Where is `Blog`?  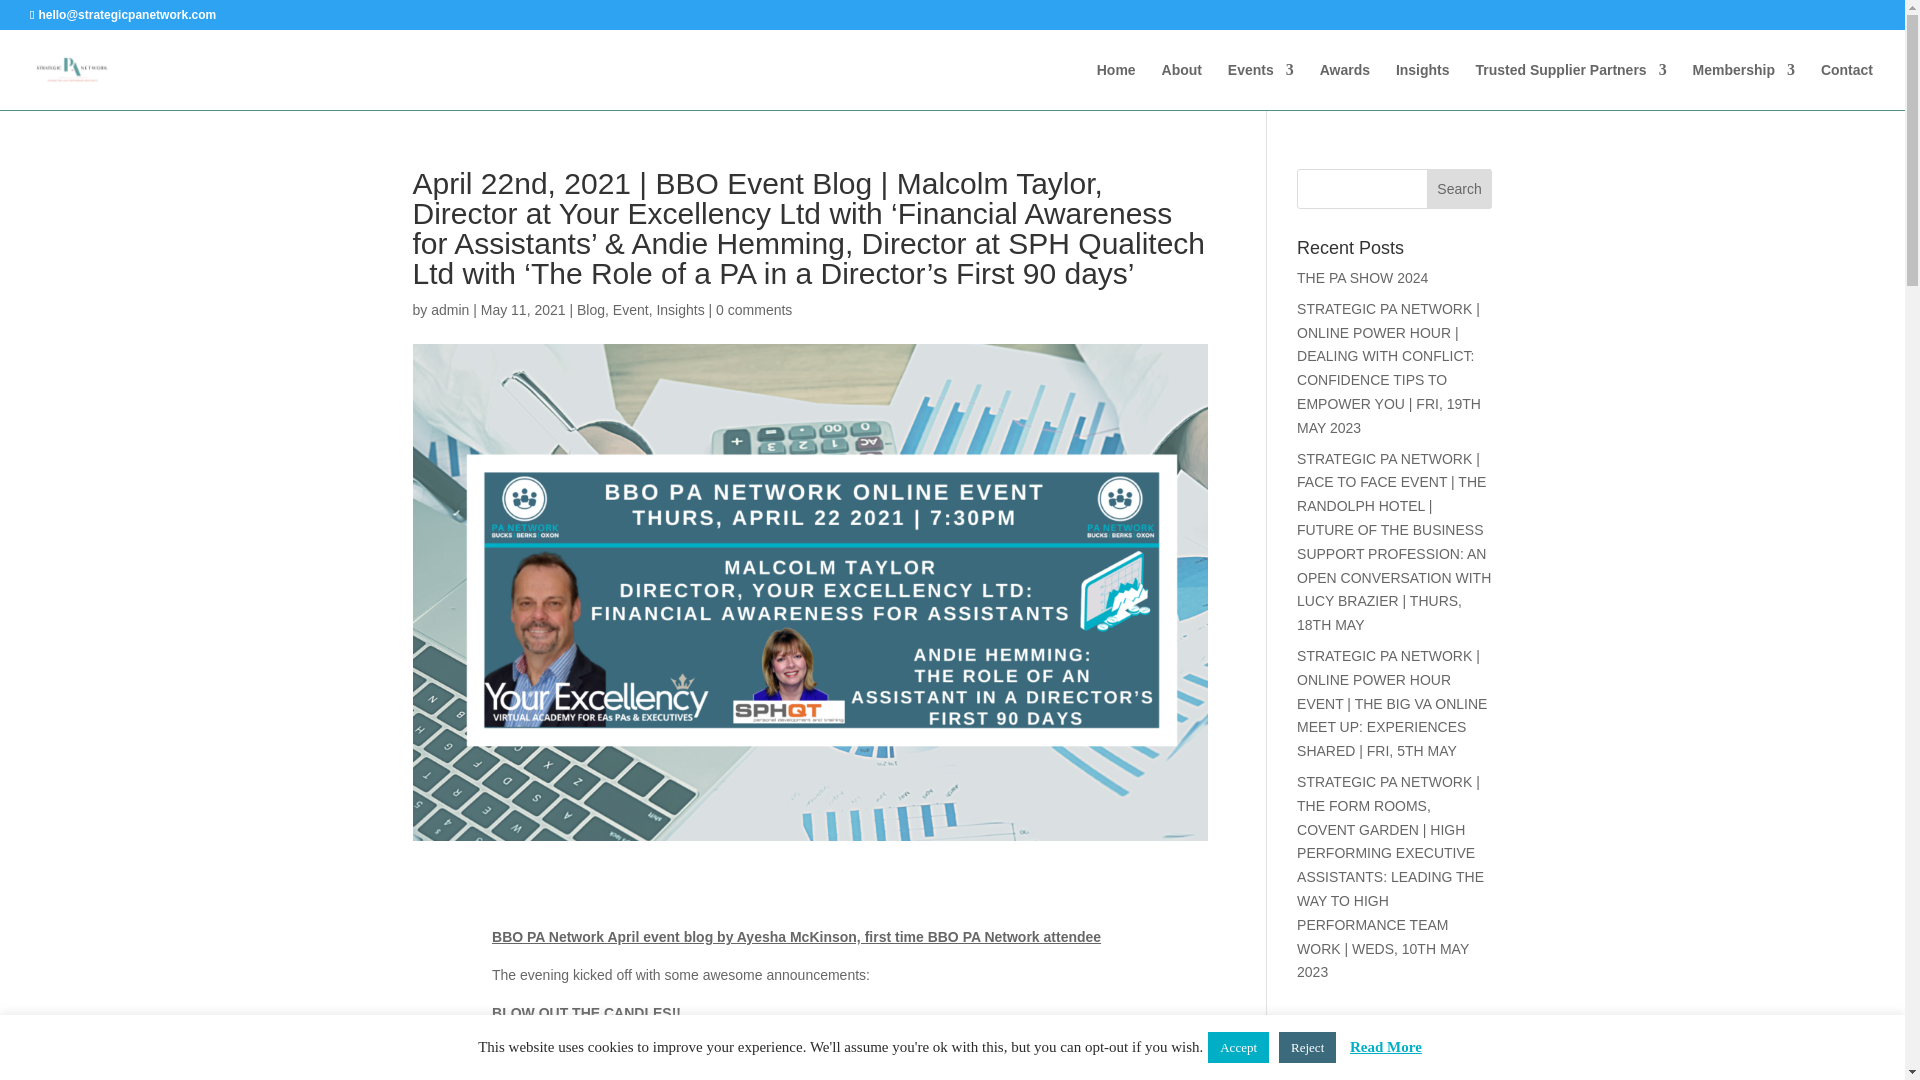 Blog is located at coordinates (590, 310).